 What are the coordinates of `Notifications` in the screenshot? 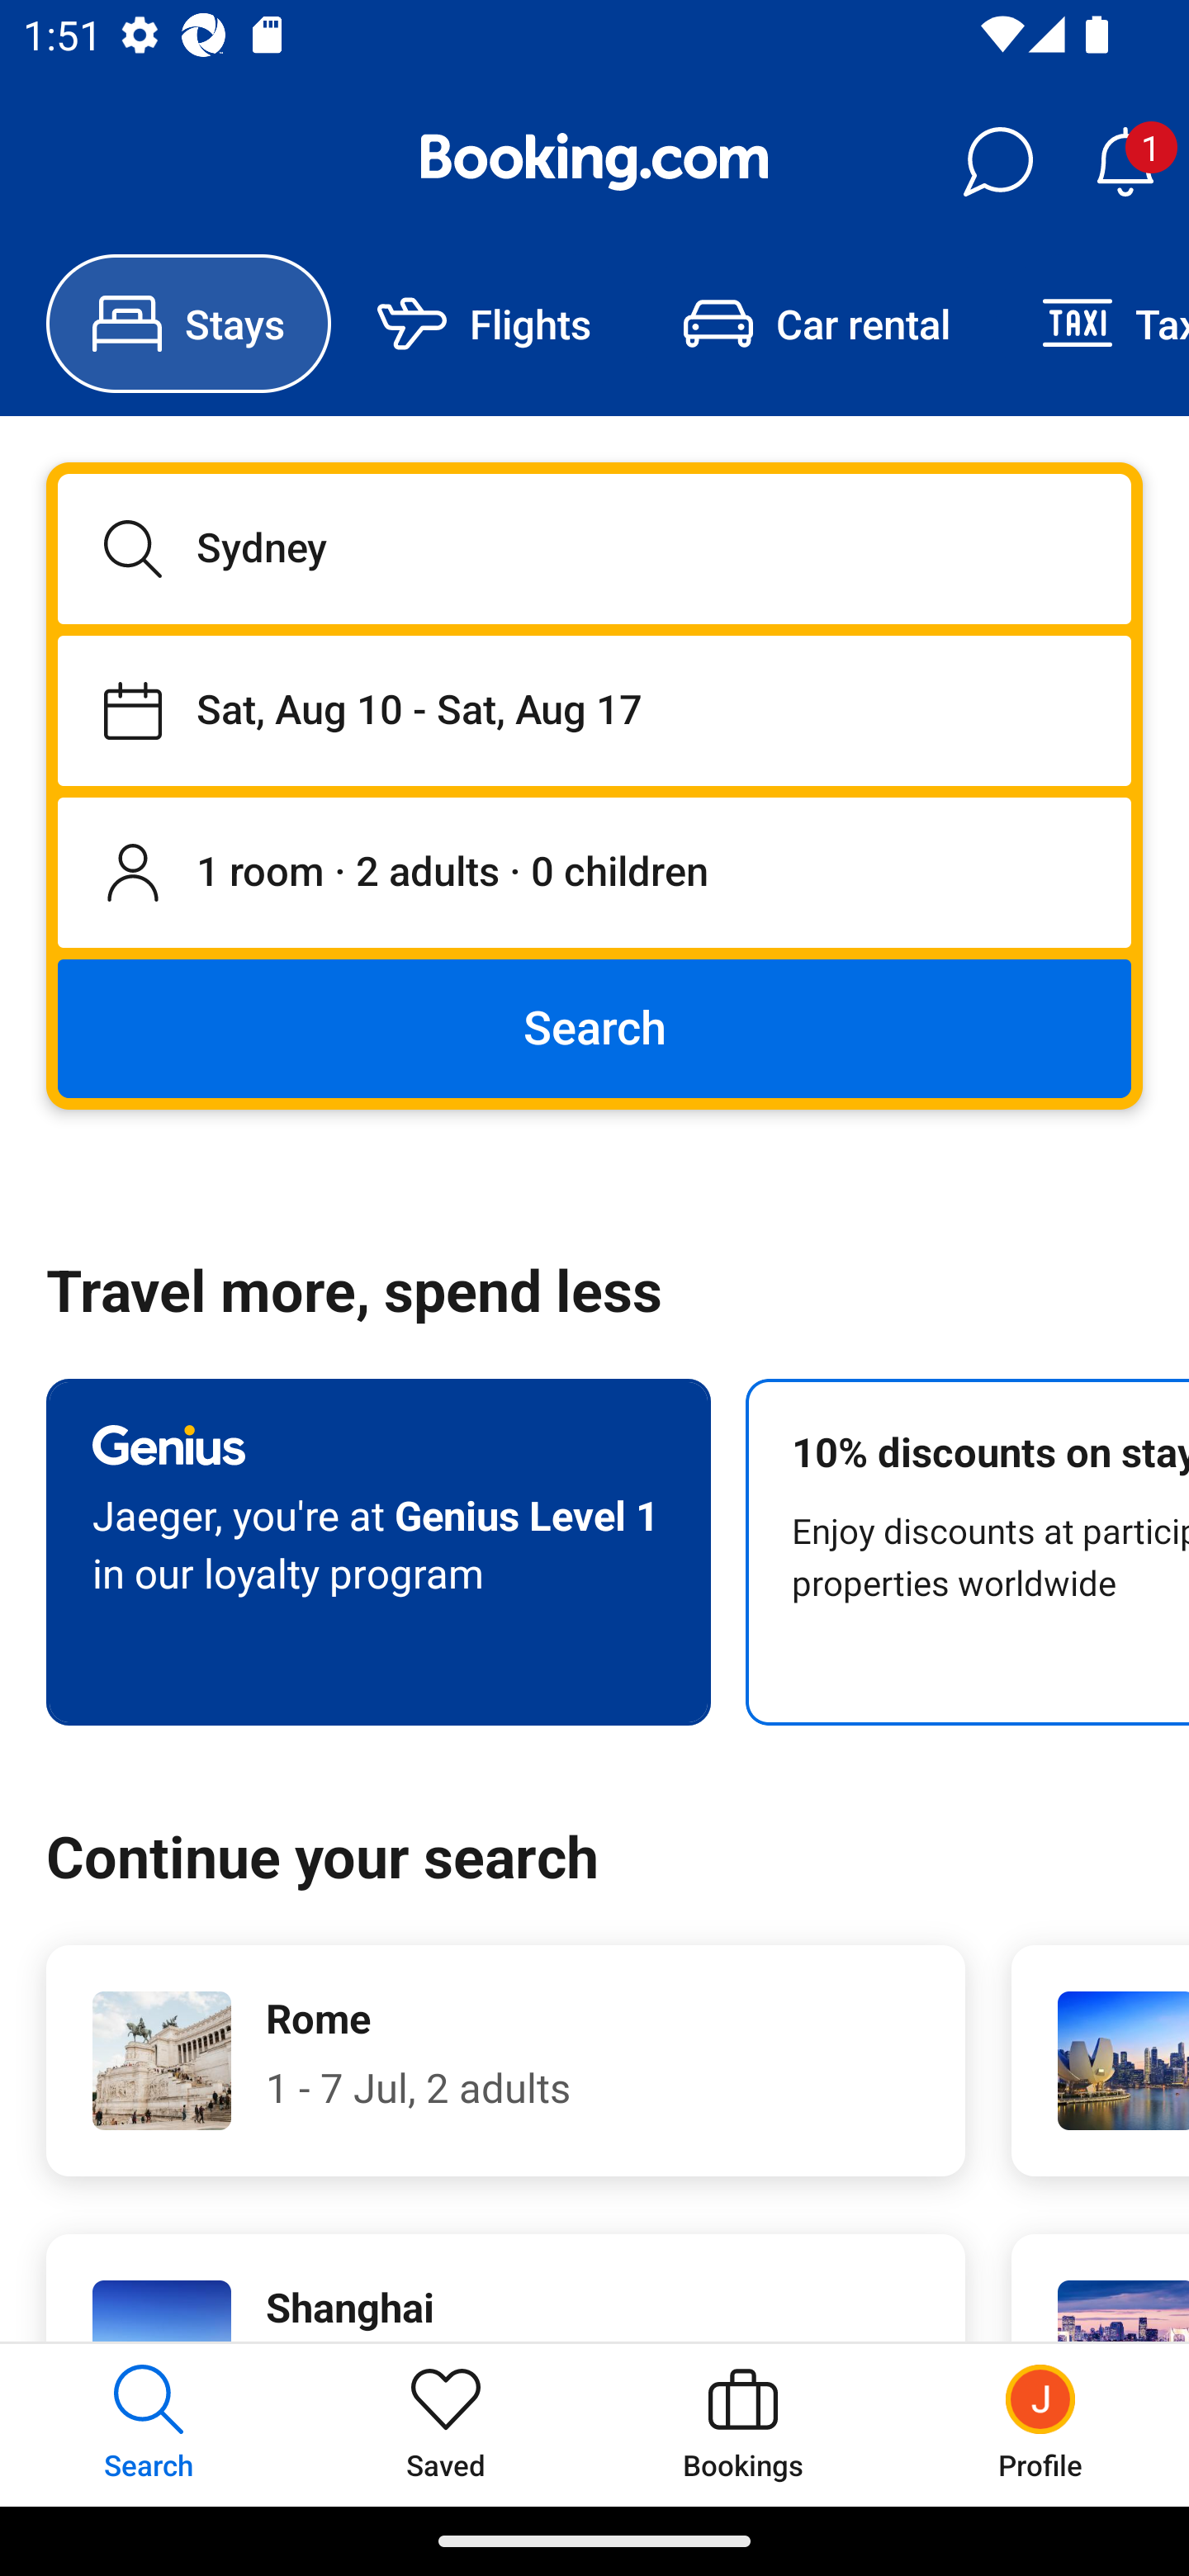 It's located at (1125, 162).